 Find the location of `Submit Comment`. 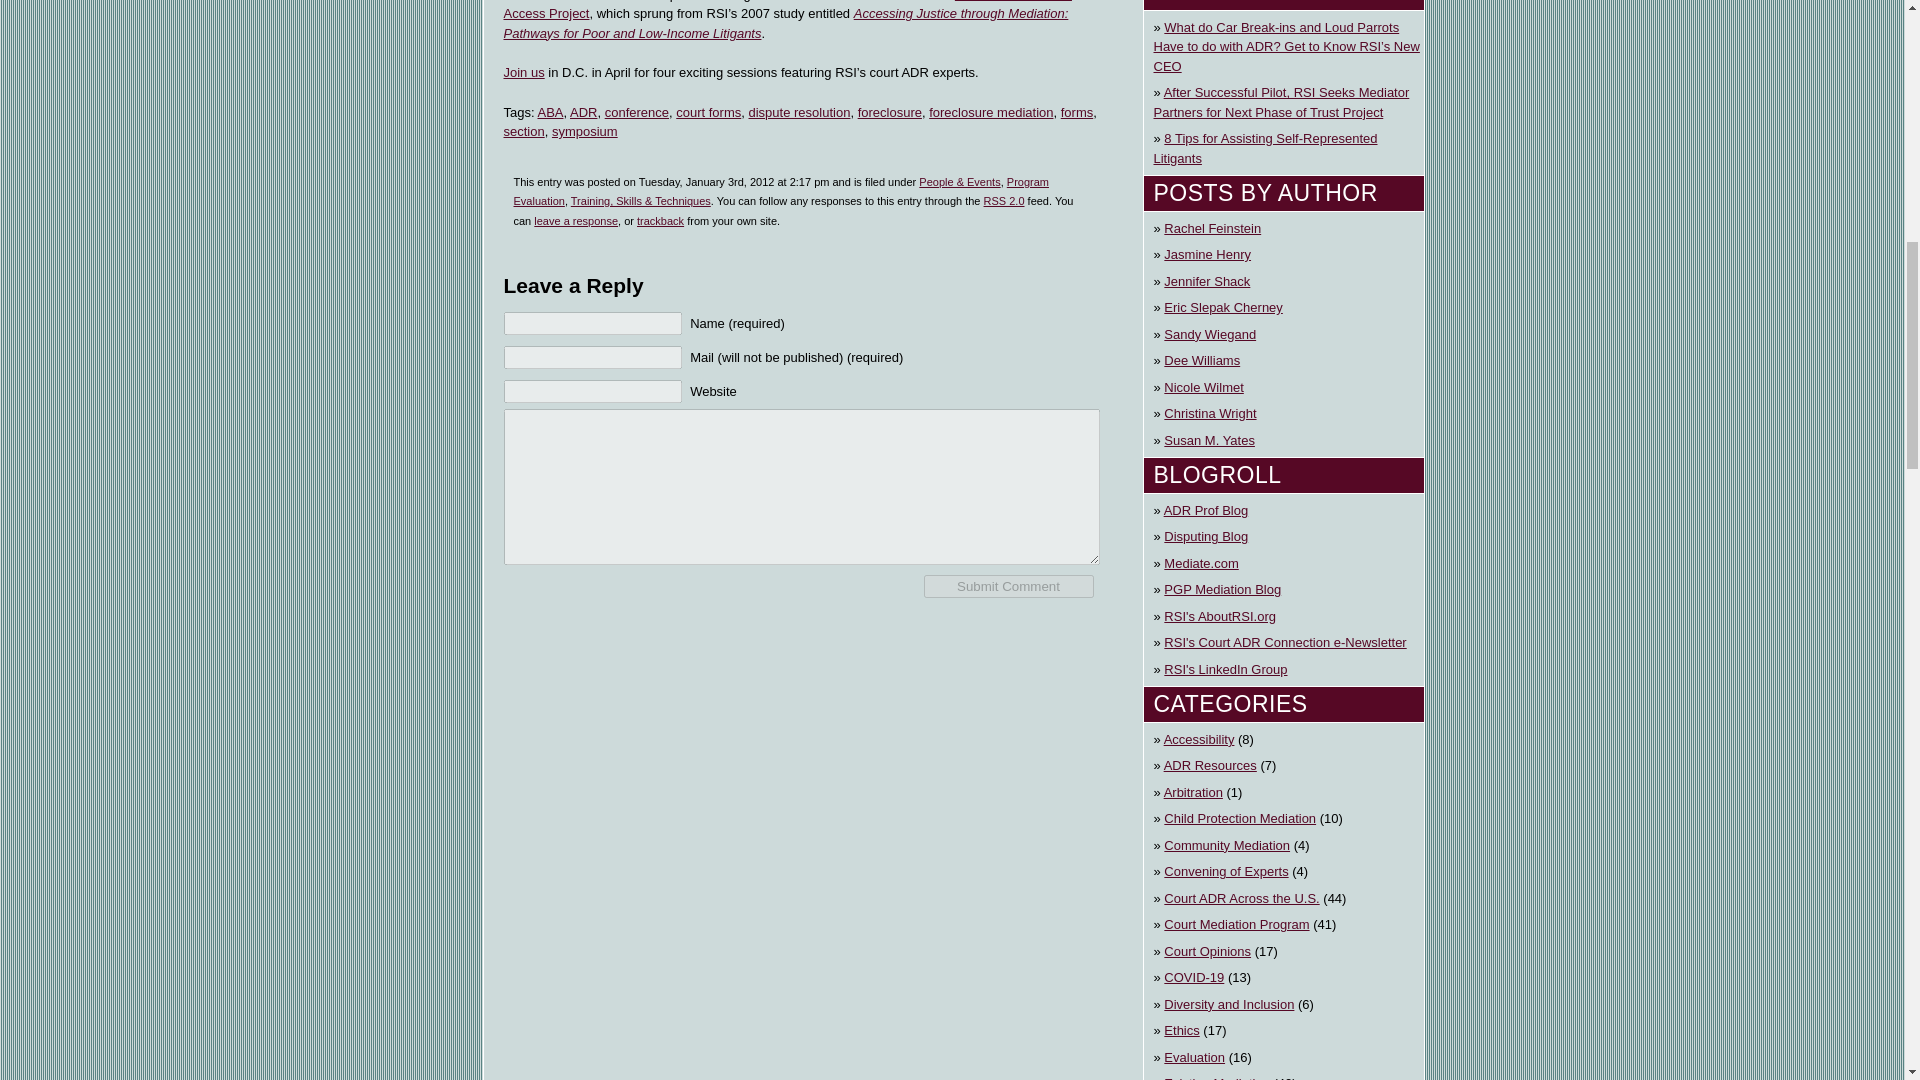

Submit Comment is located at coordinates (1008, 586).